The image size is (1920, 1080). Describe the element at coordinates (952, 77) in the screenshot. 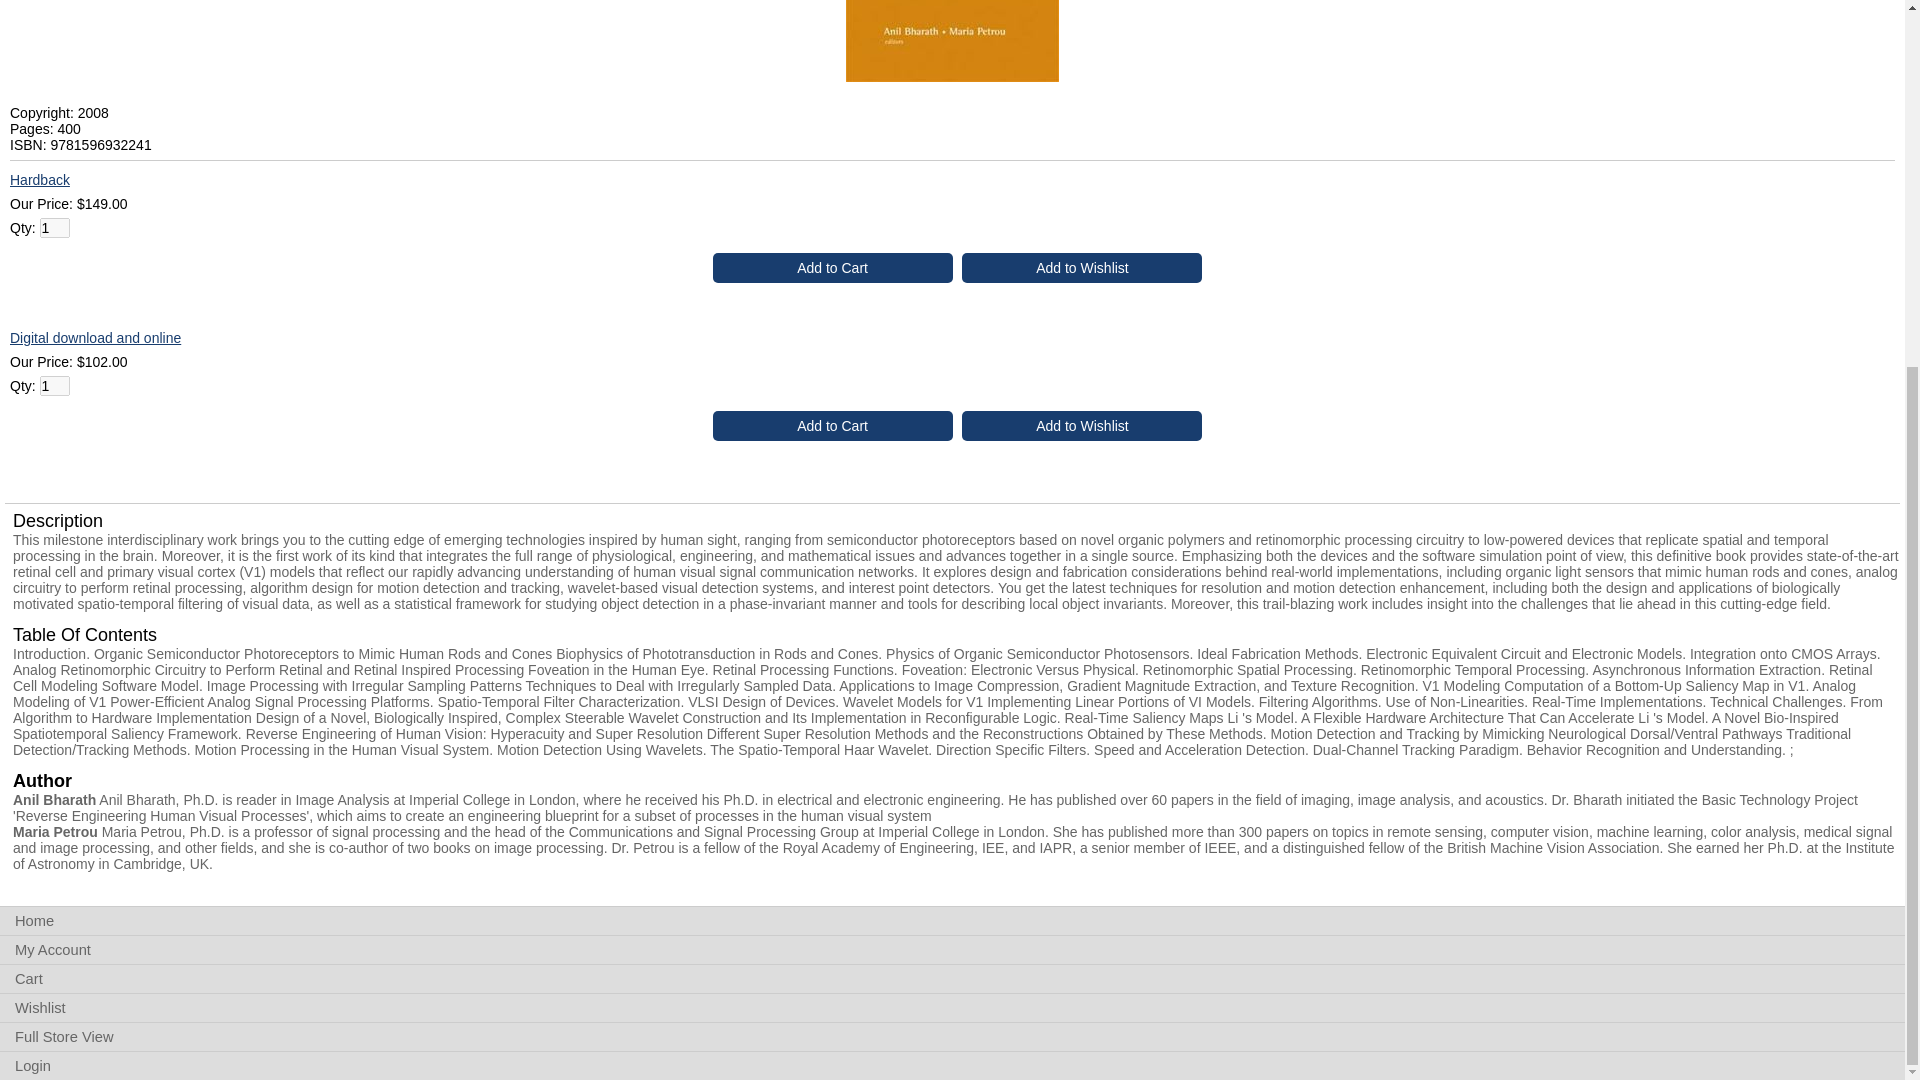

I see `Next Generation Artificial Vision Systems` at that location.